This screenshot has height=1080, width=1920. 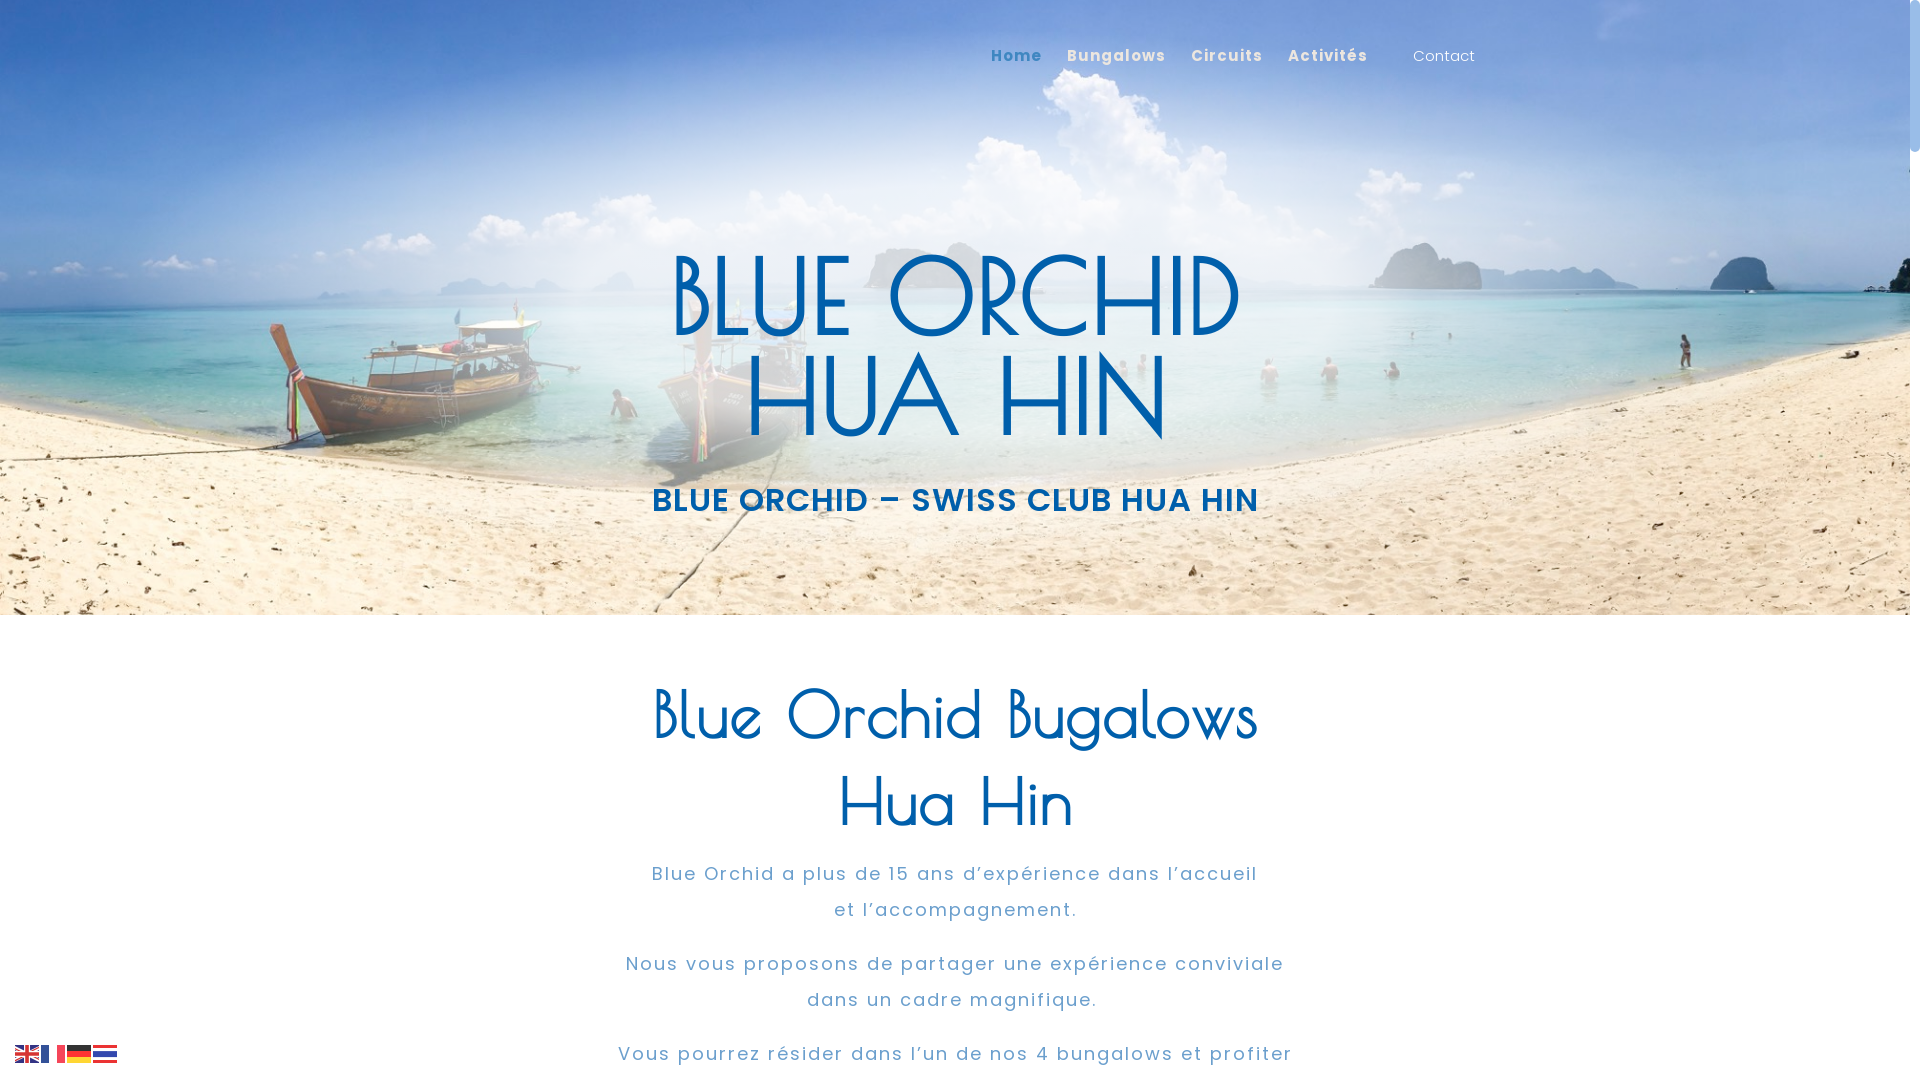 I want to click on Home, so click(x=1016, y=69).